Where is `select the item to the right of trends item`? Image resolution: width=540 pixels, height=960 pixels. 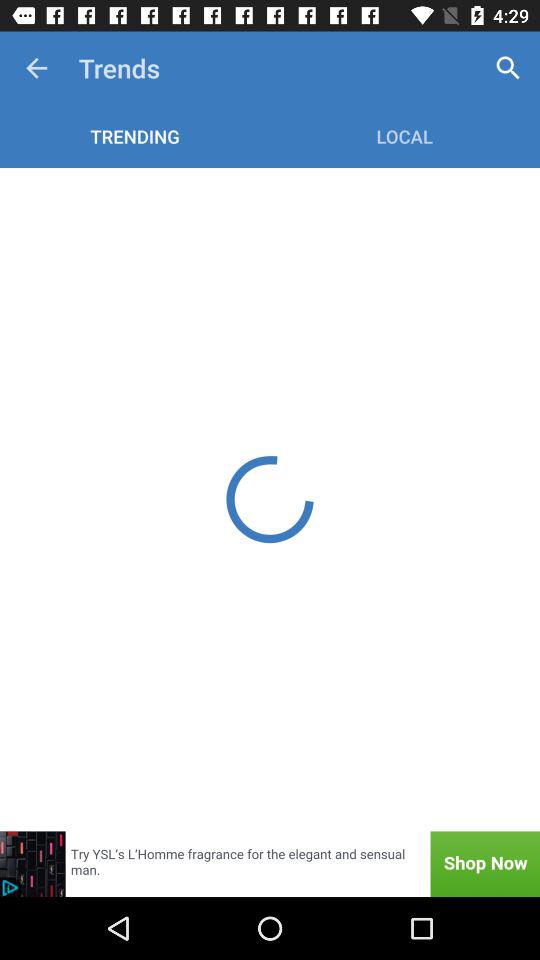
select the item to the right of trends item is located at coordinates (508, 68).